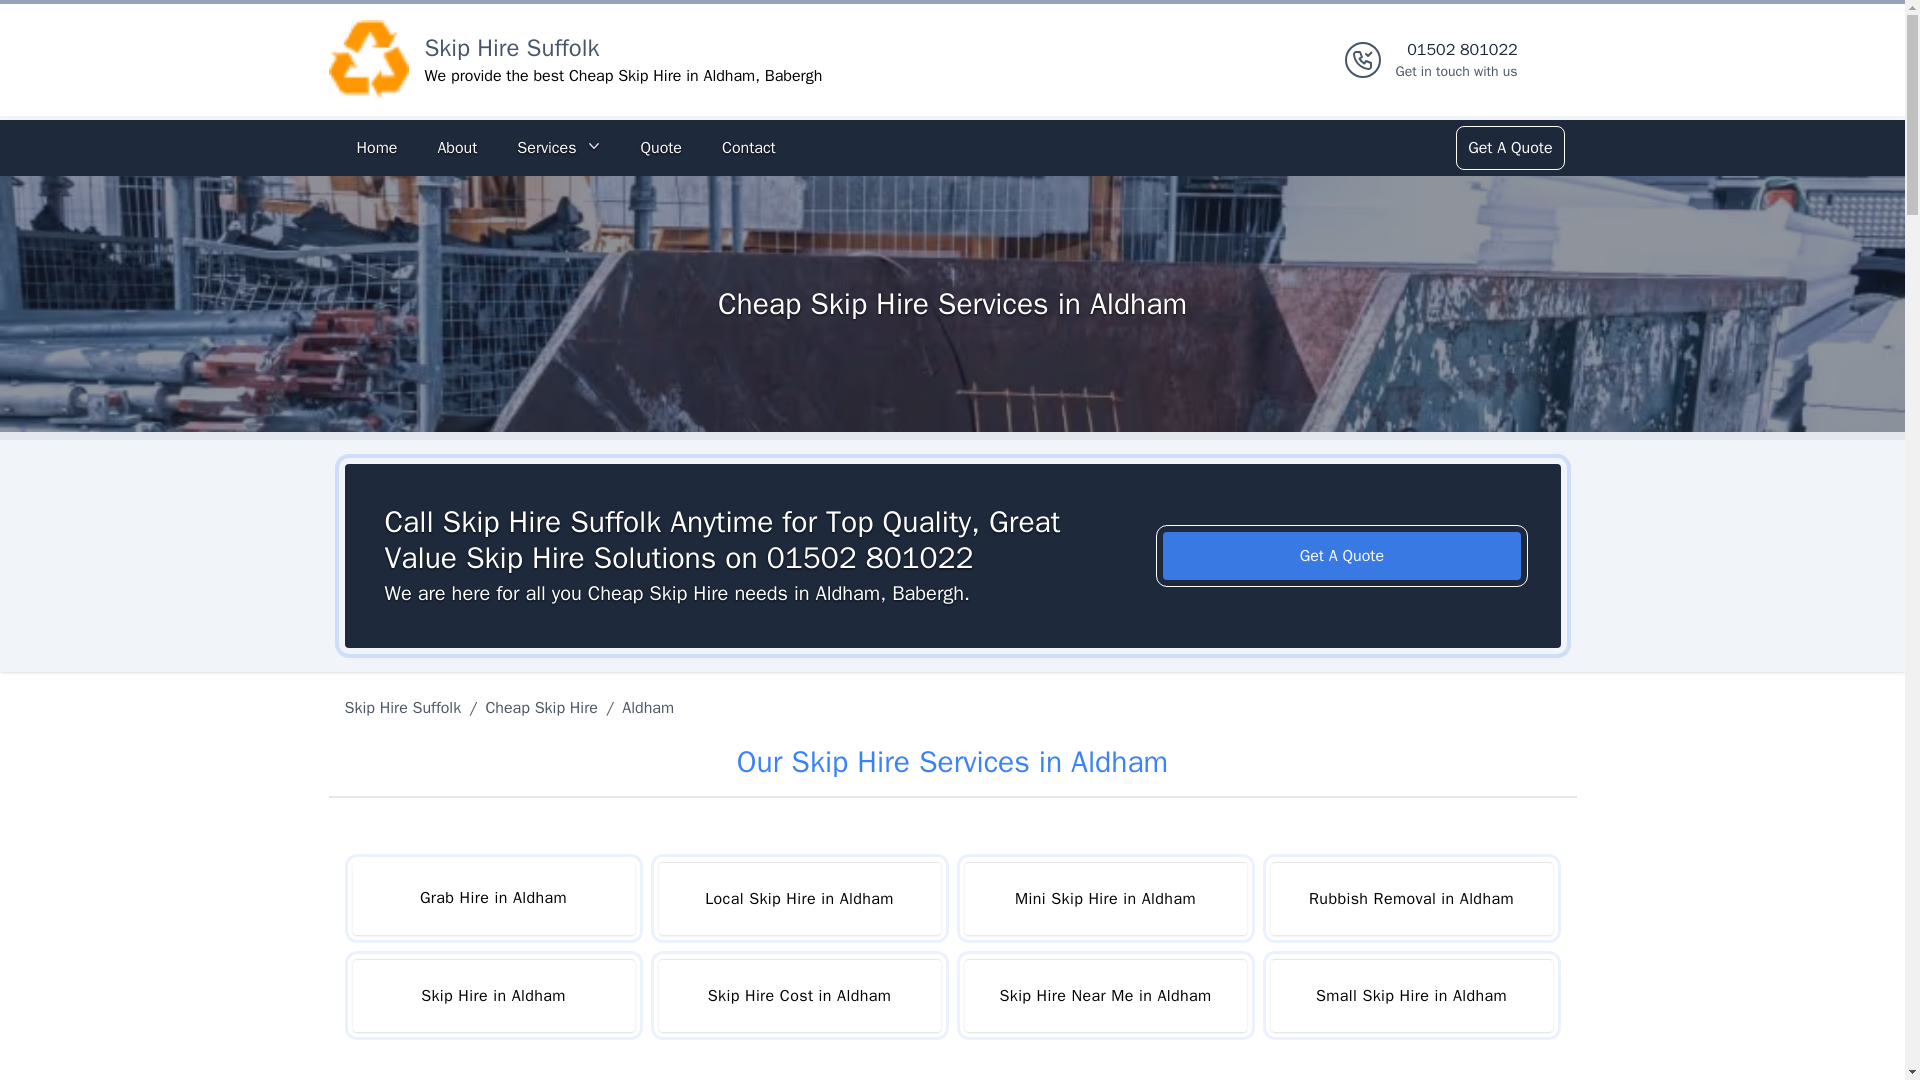 This screenshot has height=1080, width=1920. Describe the element at coordinates (406, 708) in the screenshot. I see `Skip Hire Suffolk` at that location.